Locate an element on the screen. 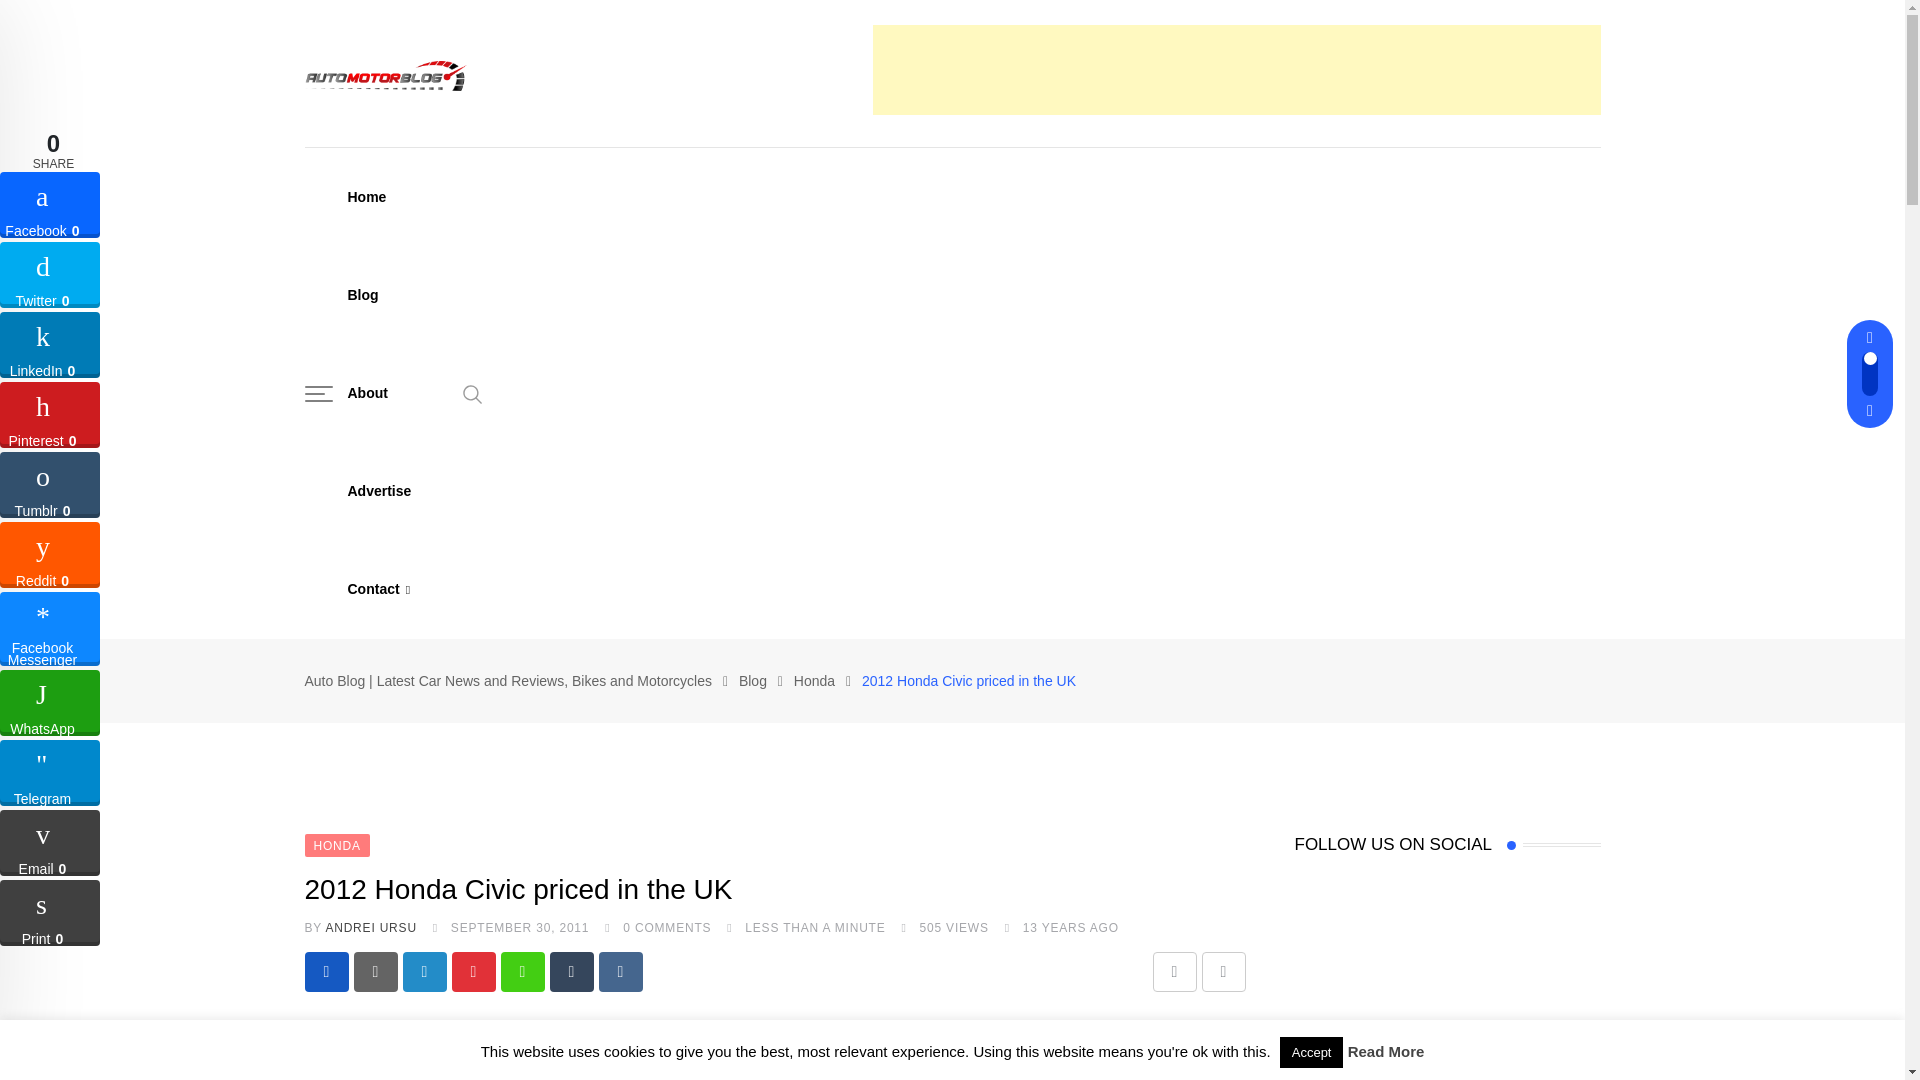 Image resolution: width=1920 pixels, height=1080 pixels. on is located at coordinates (1300, 676).